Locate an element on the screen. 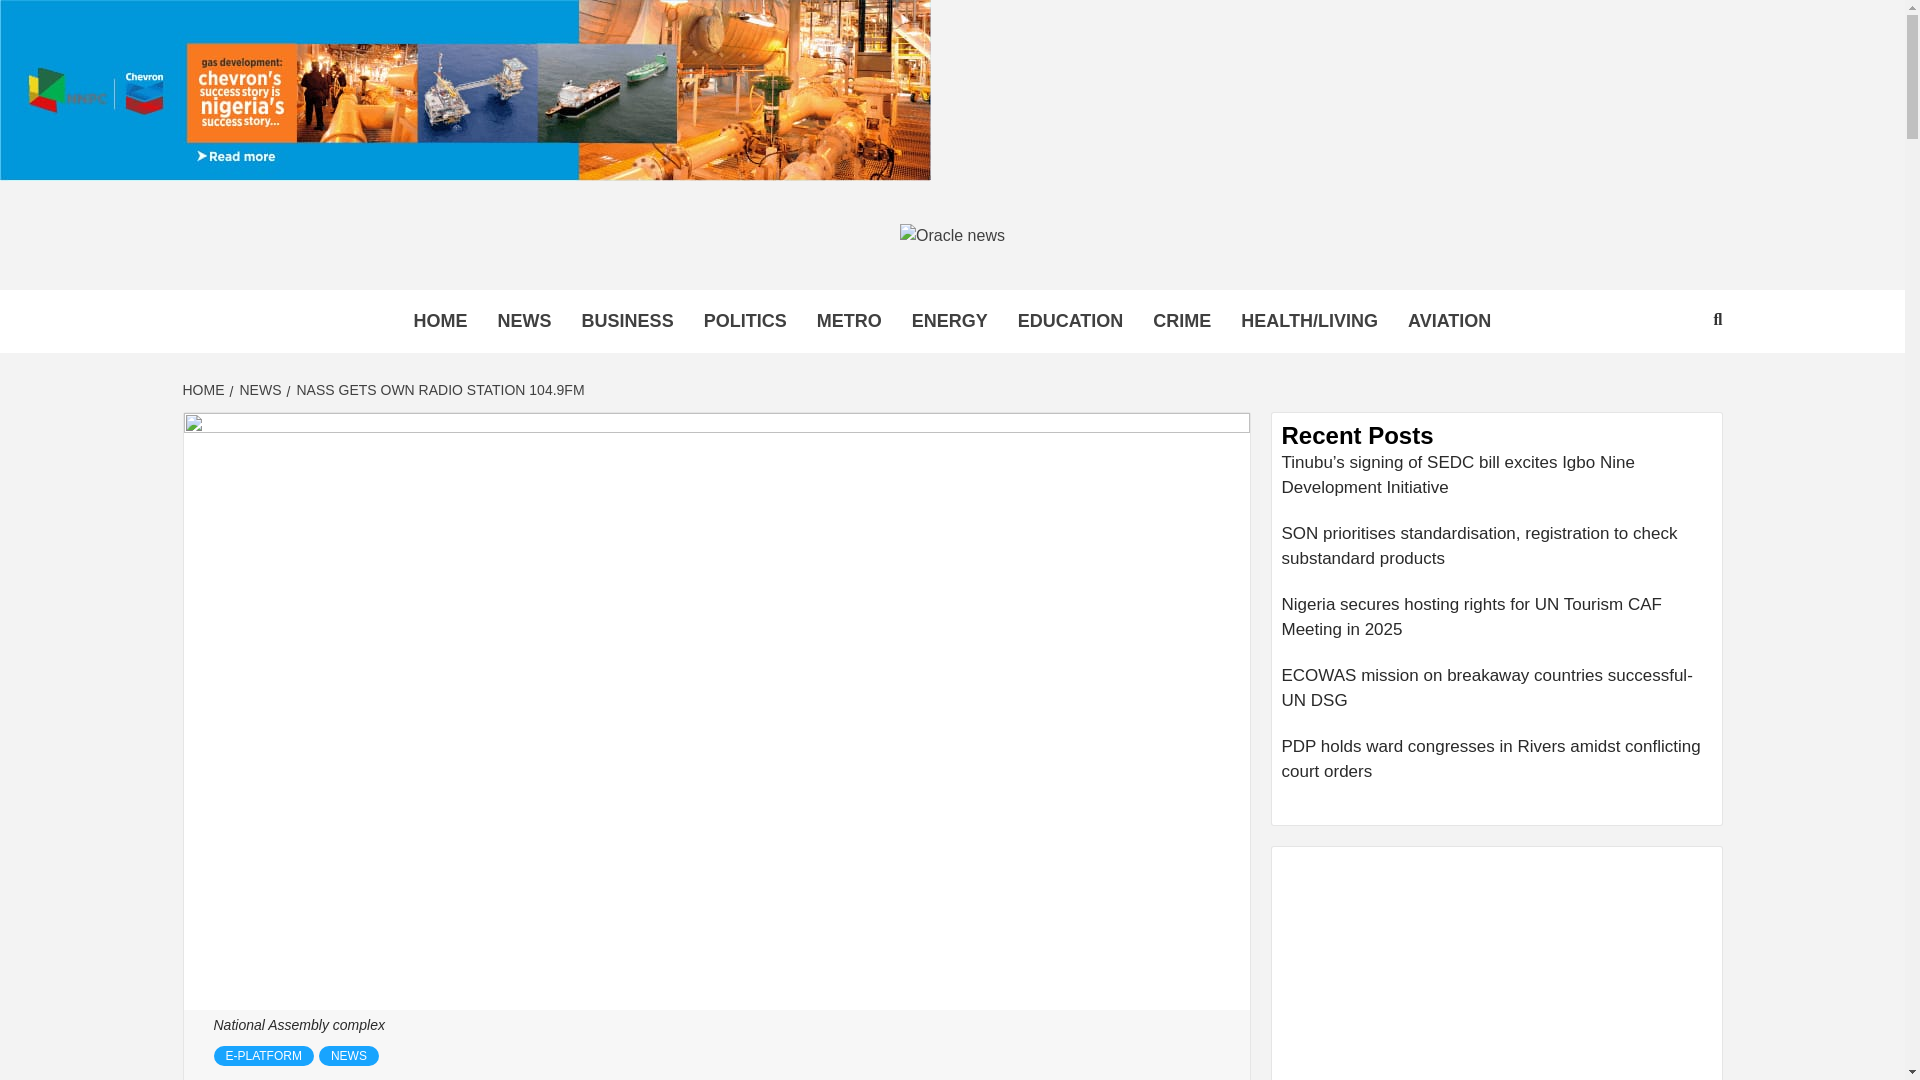  ORACLE NEWS is located at coordinates (562, 298).